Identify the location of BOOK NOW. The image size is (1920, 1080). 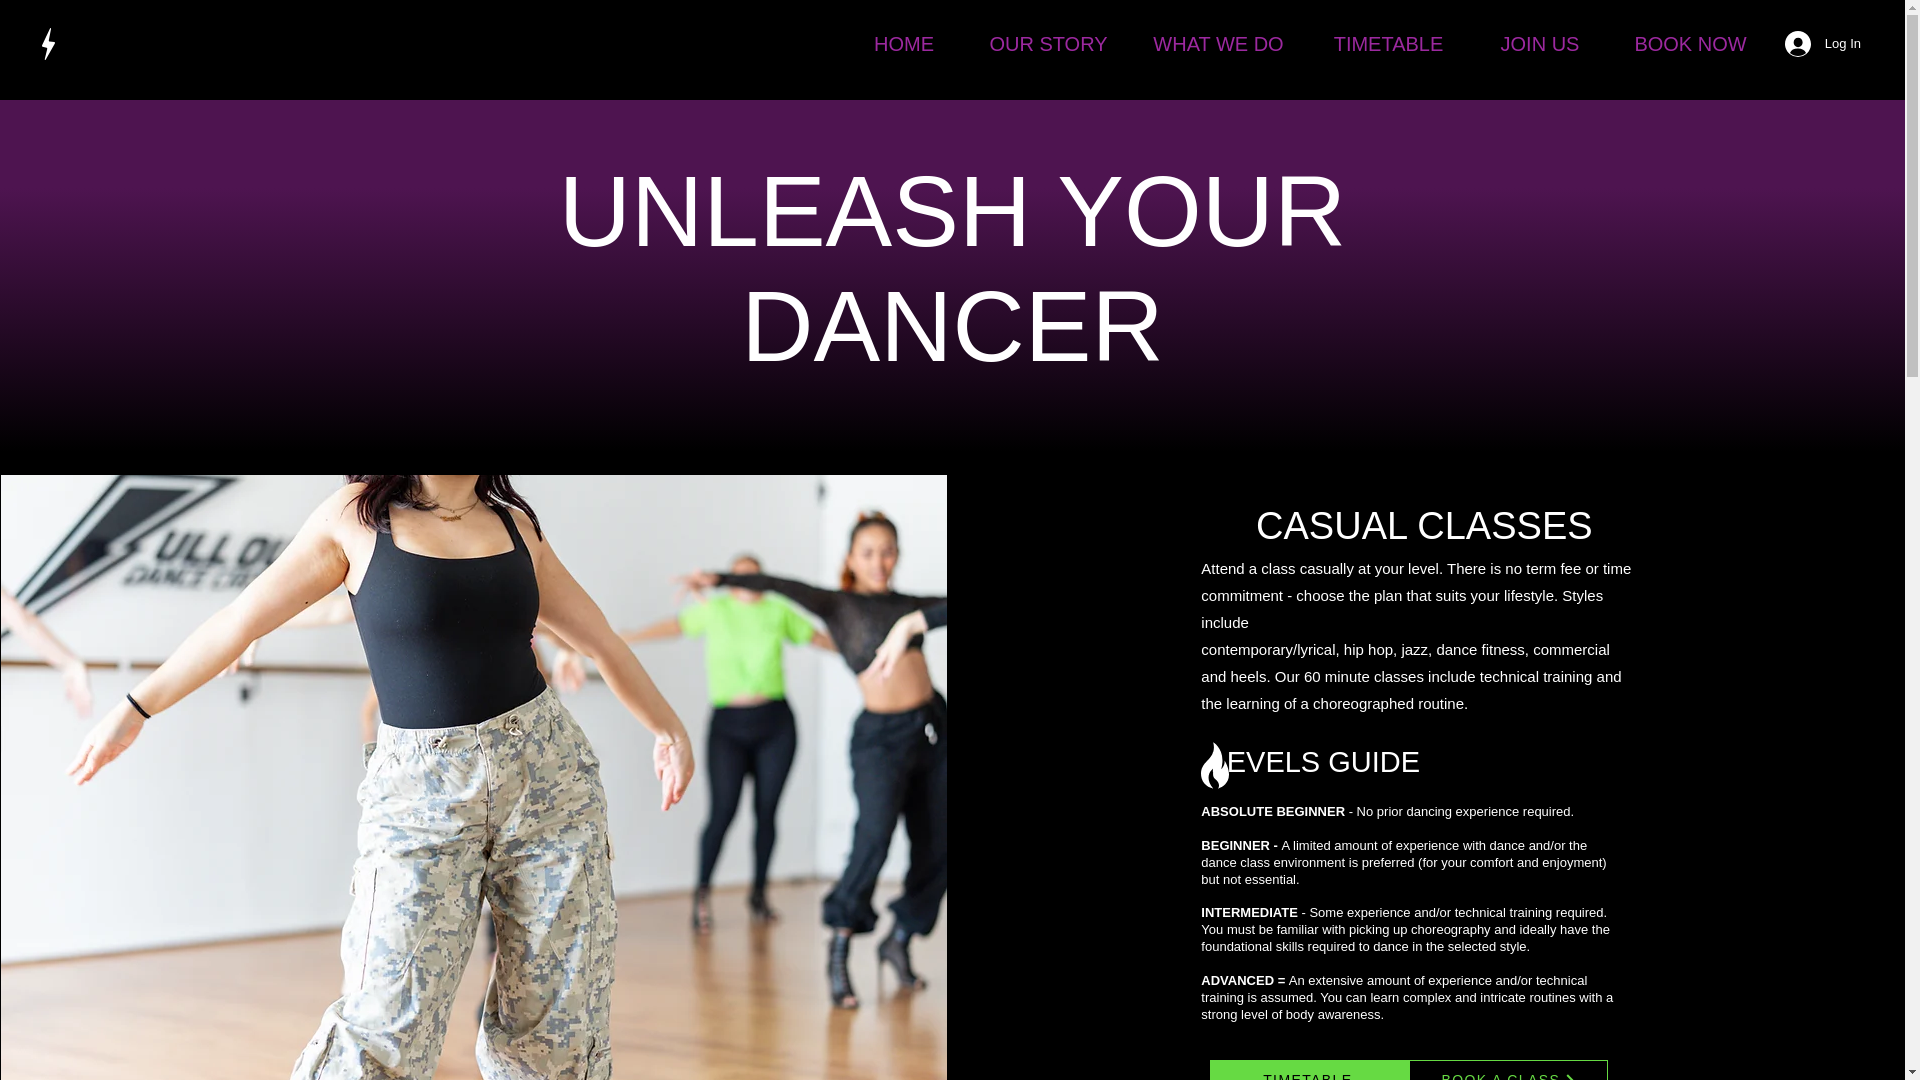
(1690, 43).